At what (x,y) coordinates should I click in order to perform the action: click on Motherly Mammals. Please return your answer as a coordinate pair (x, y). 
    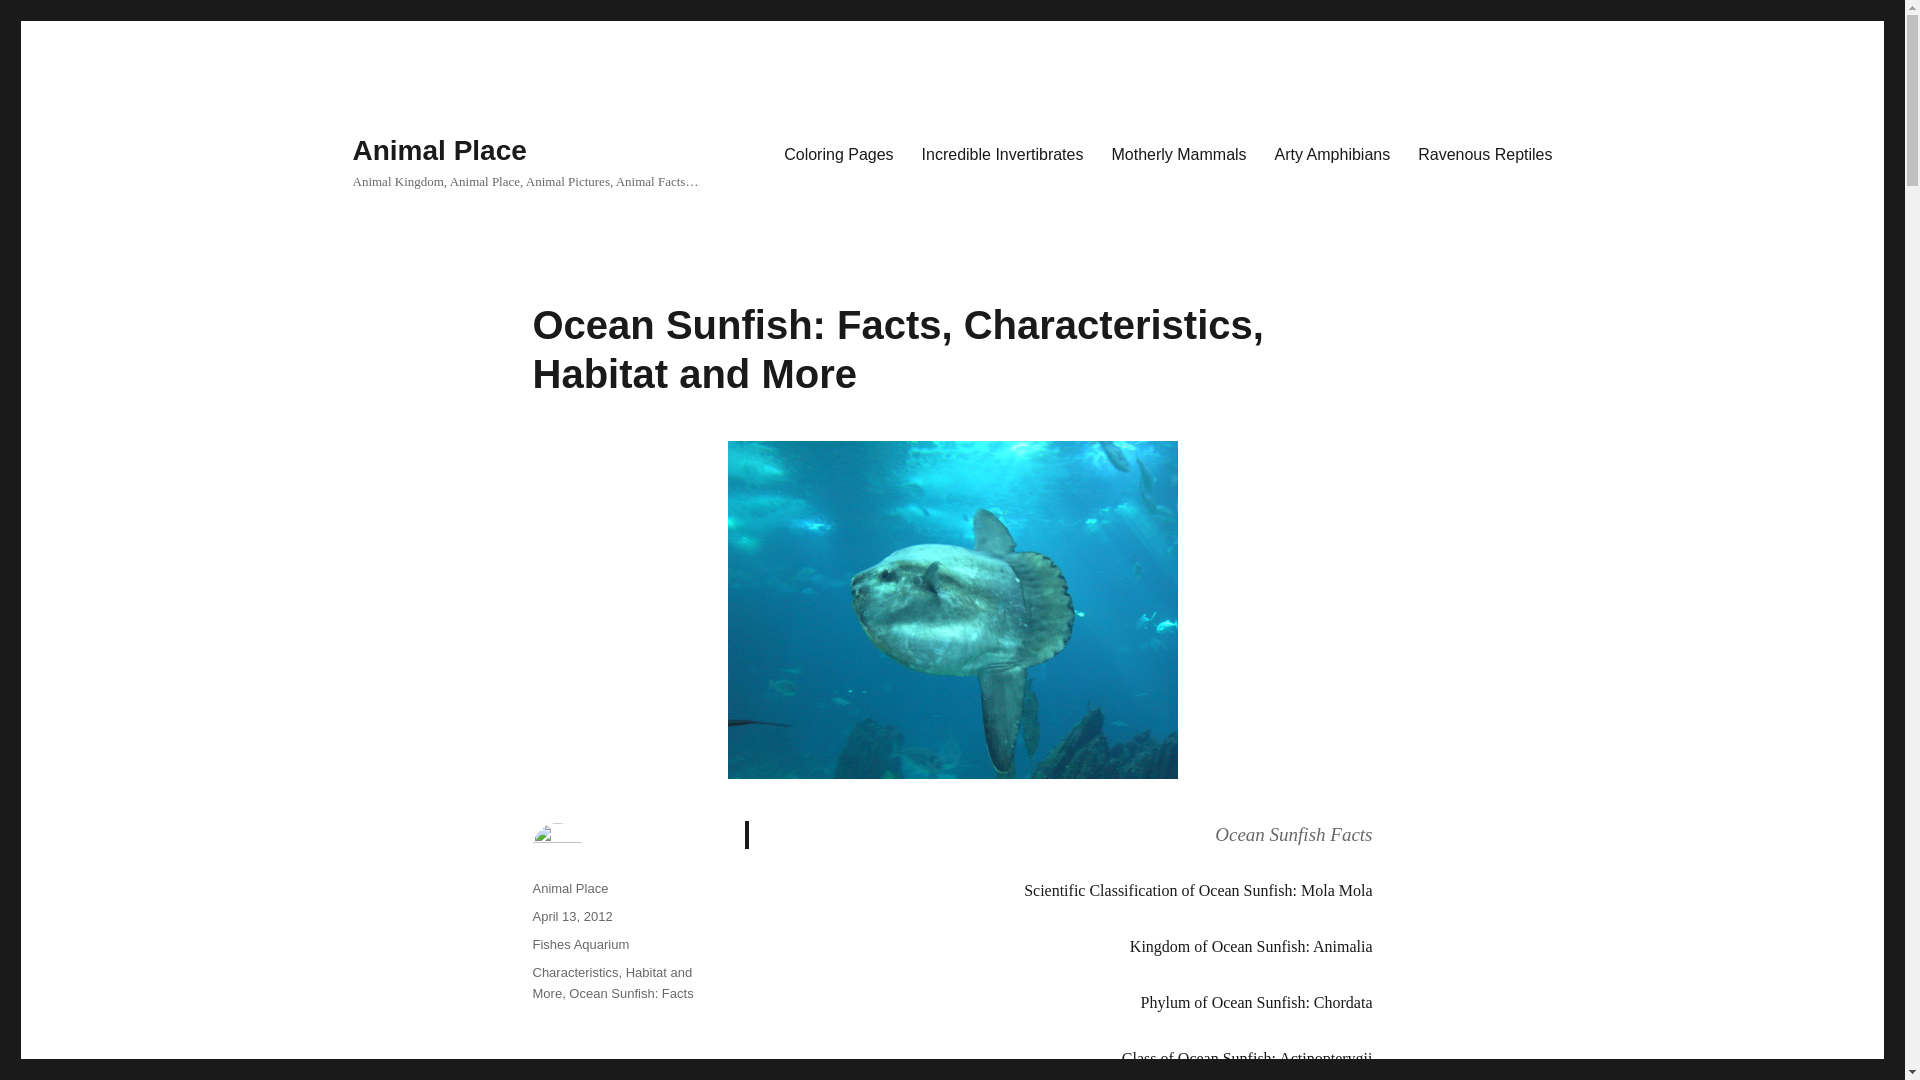
    Looking at the image, I should click on (1178, 153).